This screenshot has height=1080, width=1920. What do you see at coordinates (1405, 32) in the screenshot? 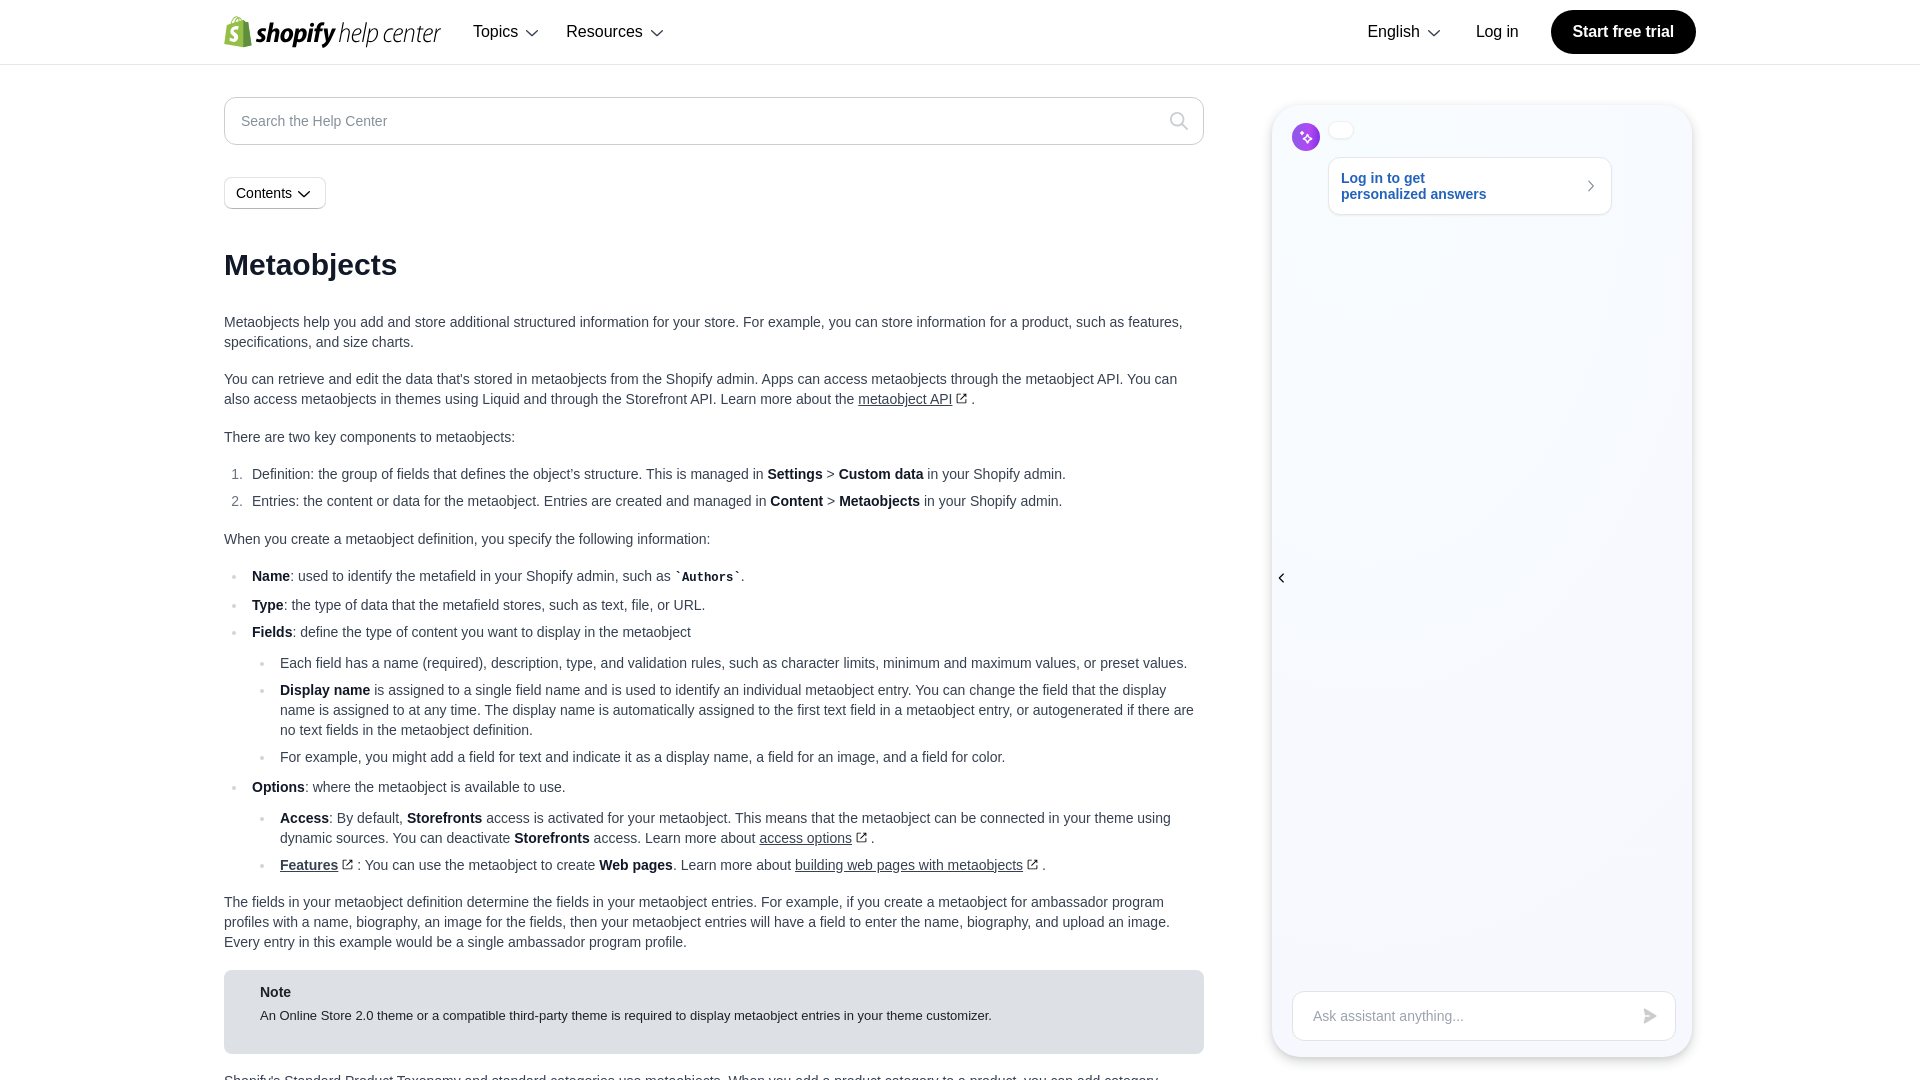
I see `English` at bounding box center [1405, 32].